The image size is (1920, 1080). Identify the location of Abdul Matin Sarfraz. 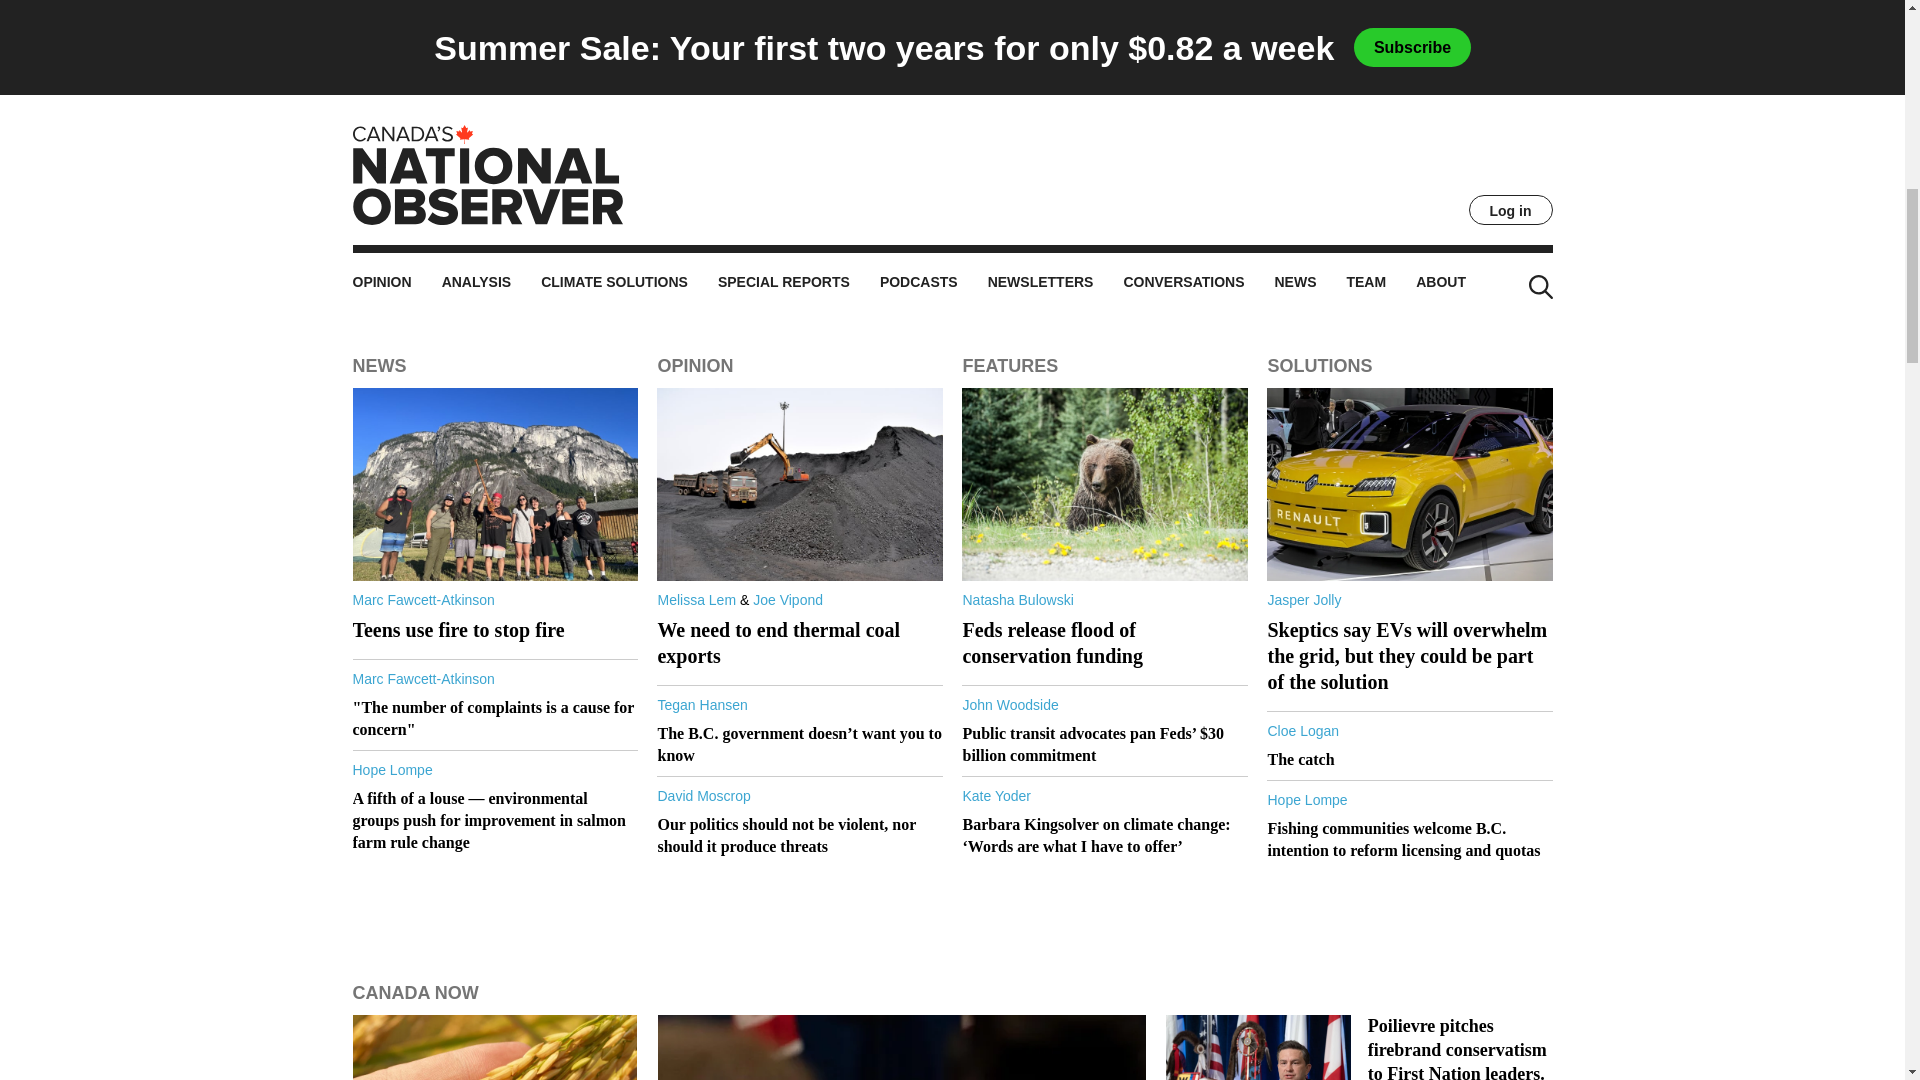
(412, 174).